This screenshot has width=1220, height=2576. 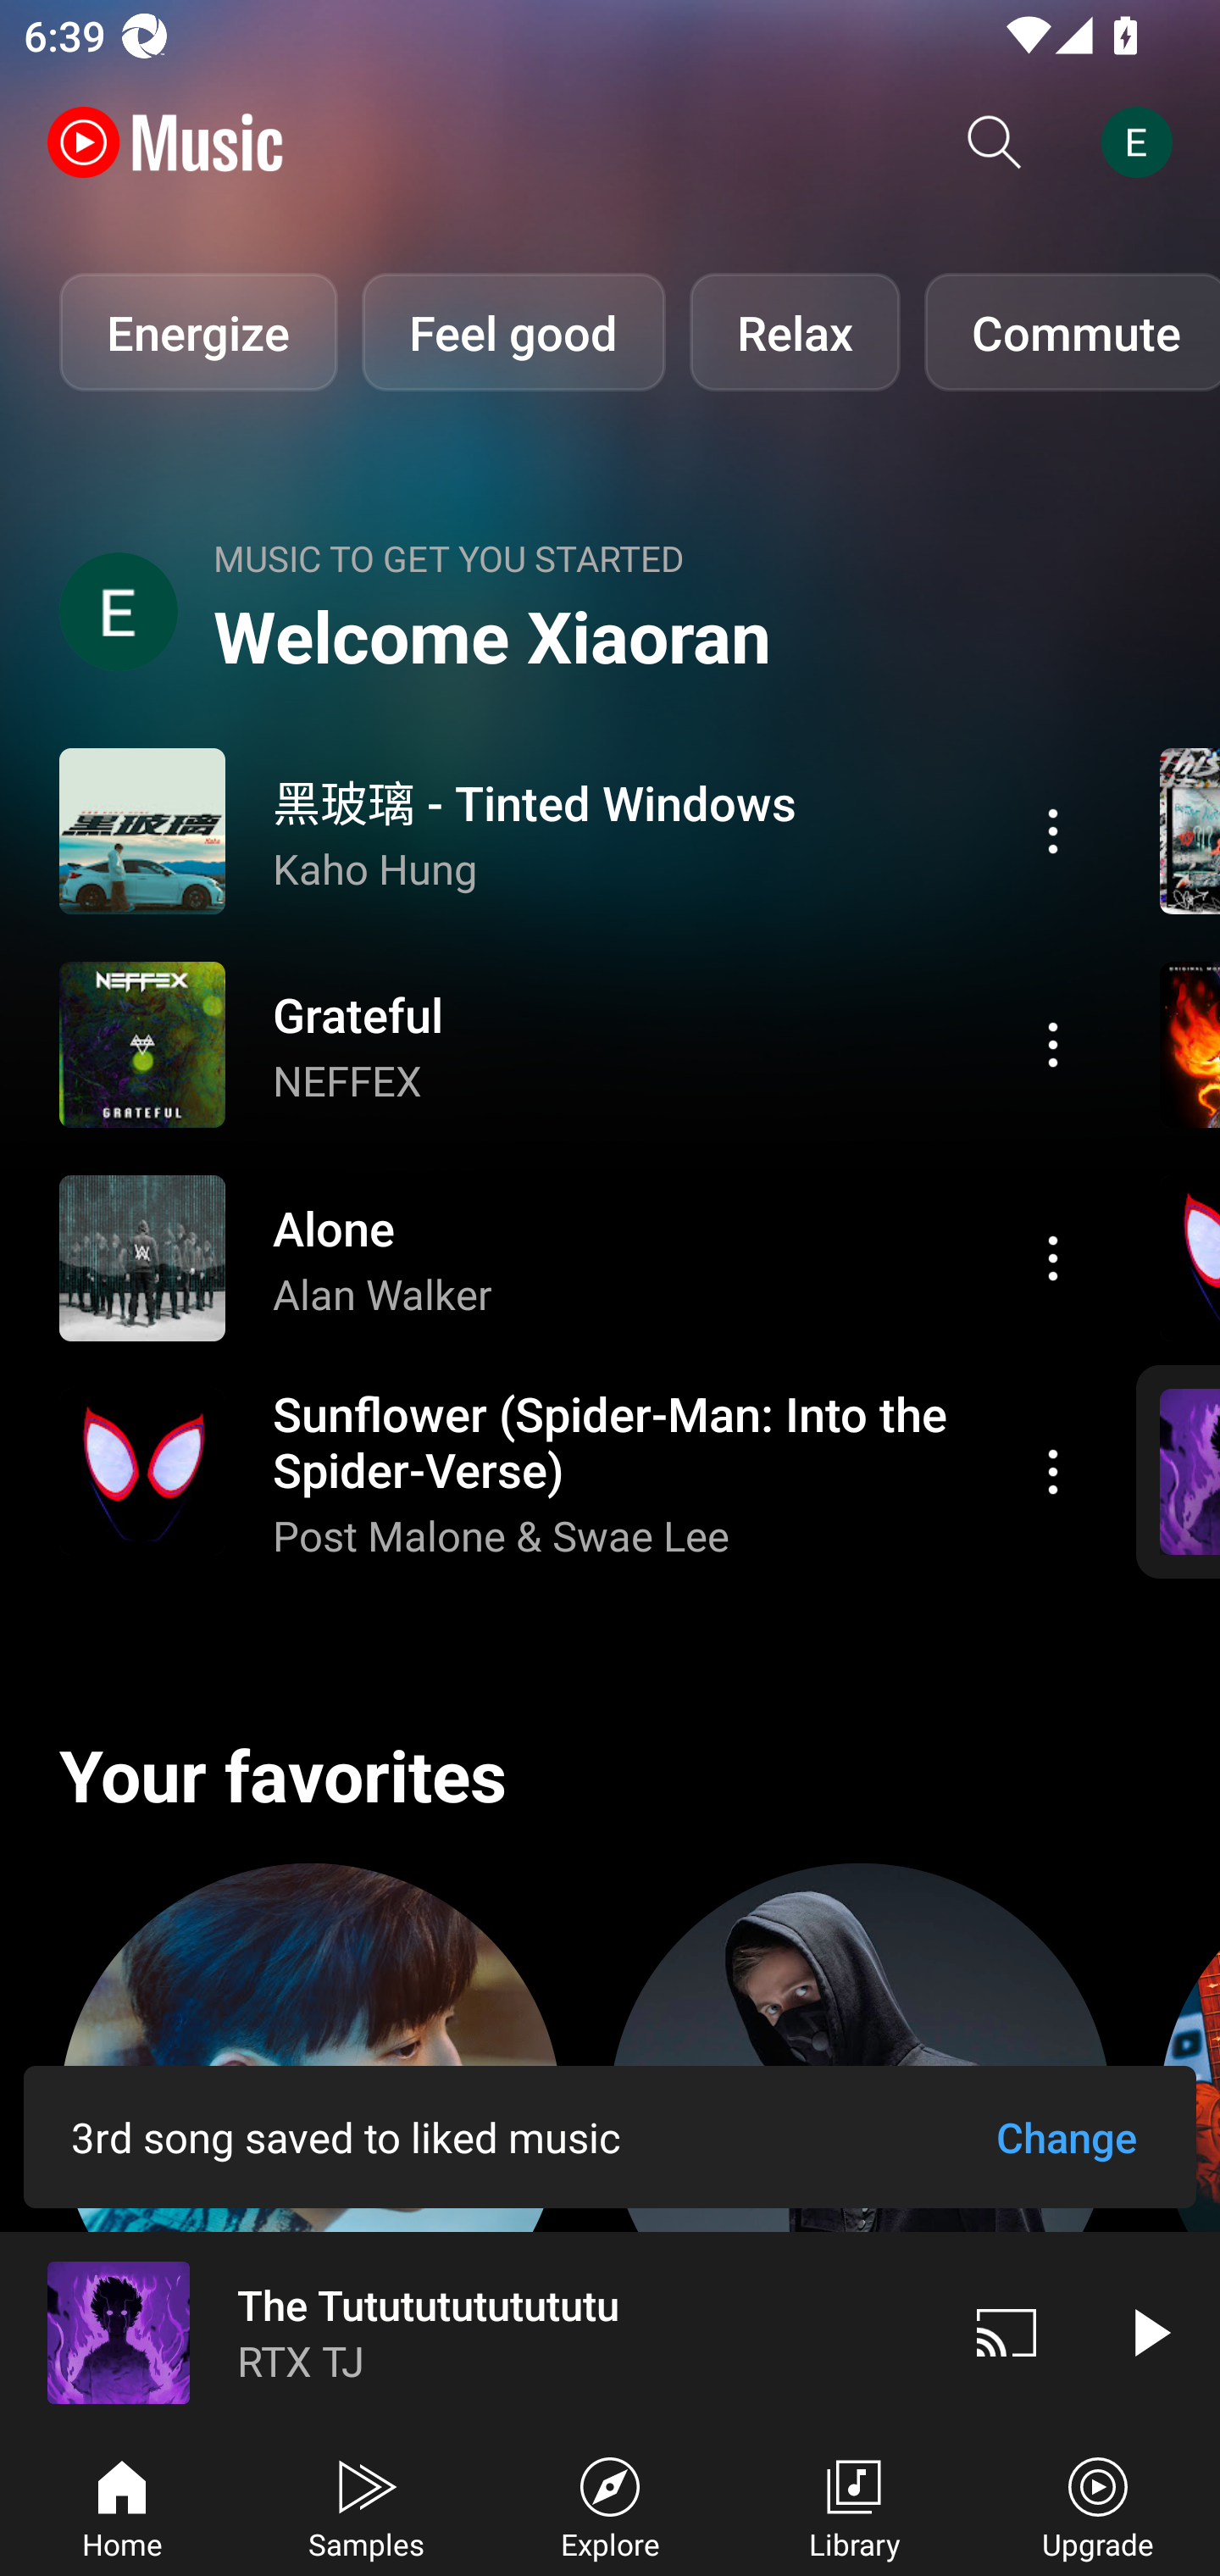 I want to click on Samples, so click(x=366, y=2505).